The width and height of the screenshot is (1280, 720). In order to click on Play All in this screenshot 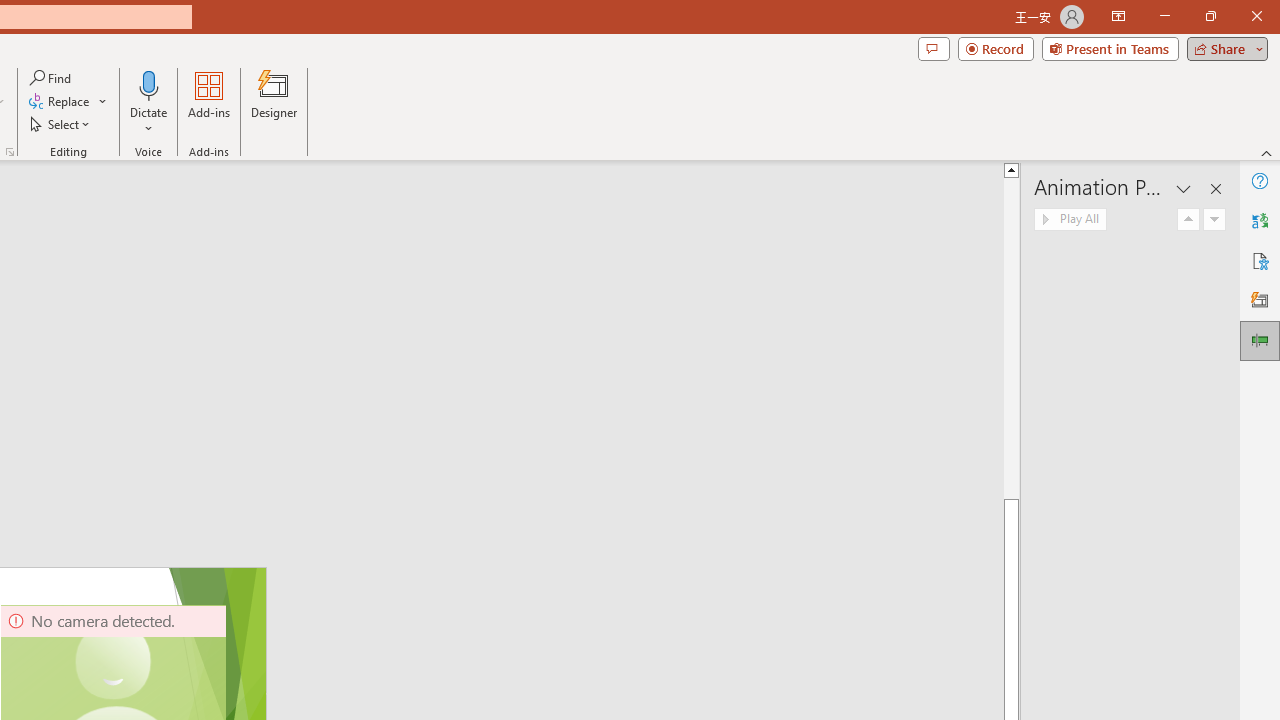, I will do `click(1070, 220)`.